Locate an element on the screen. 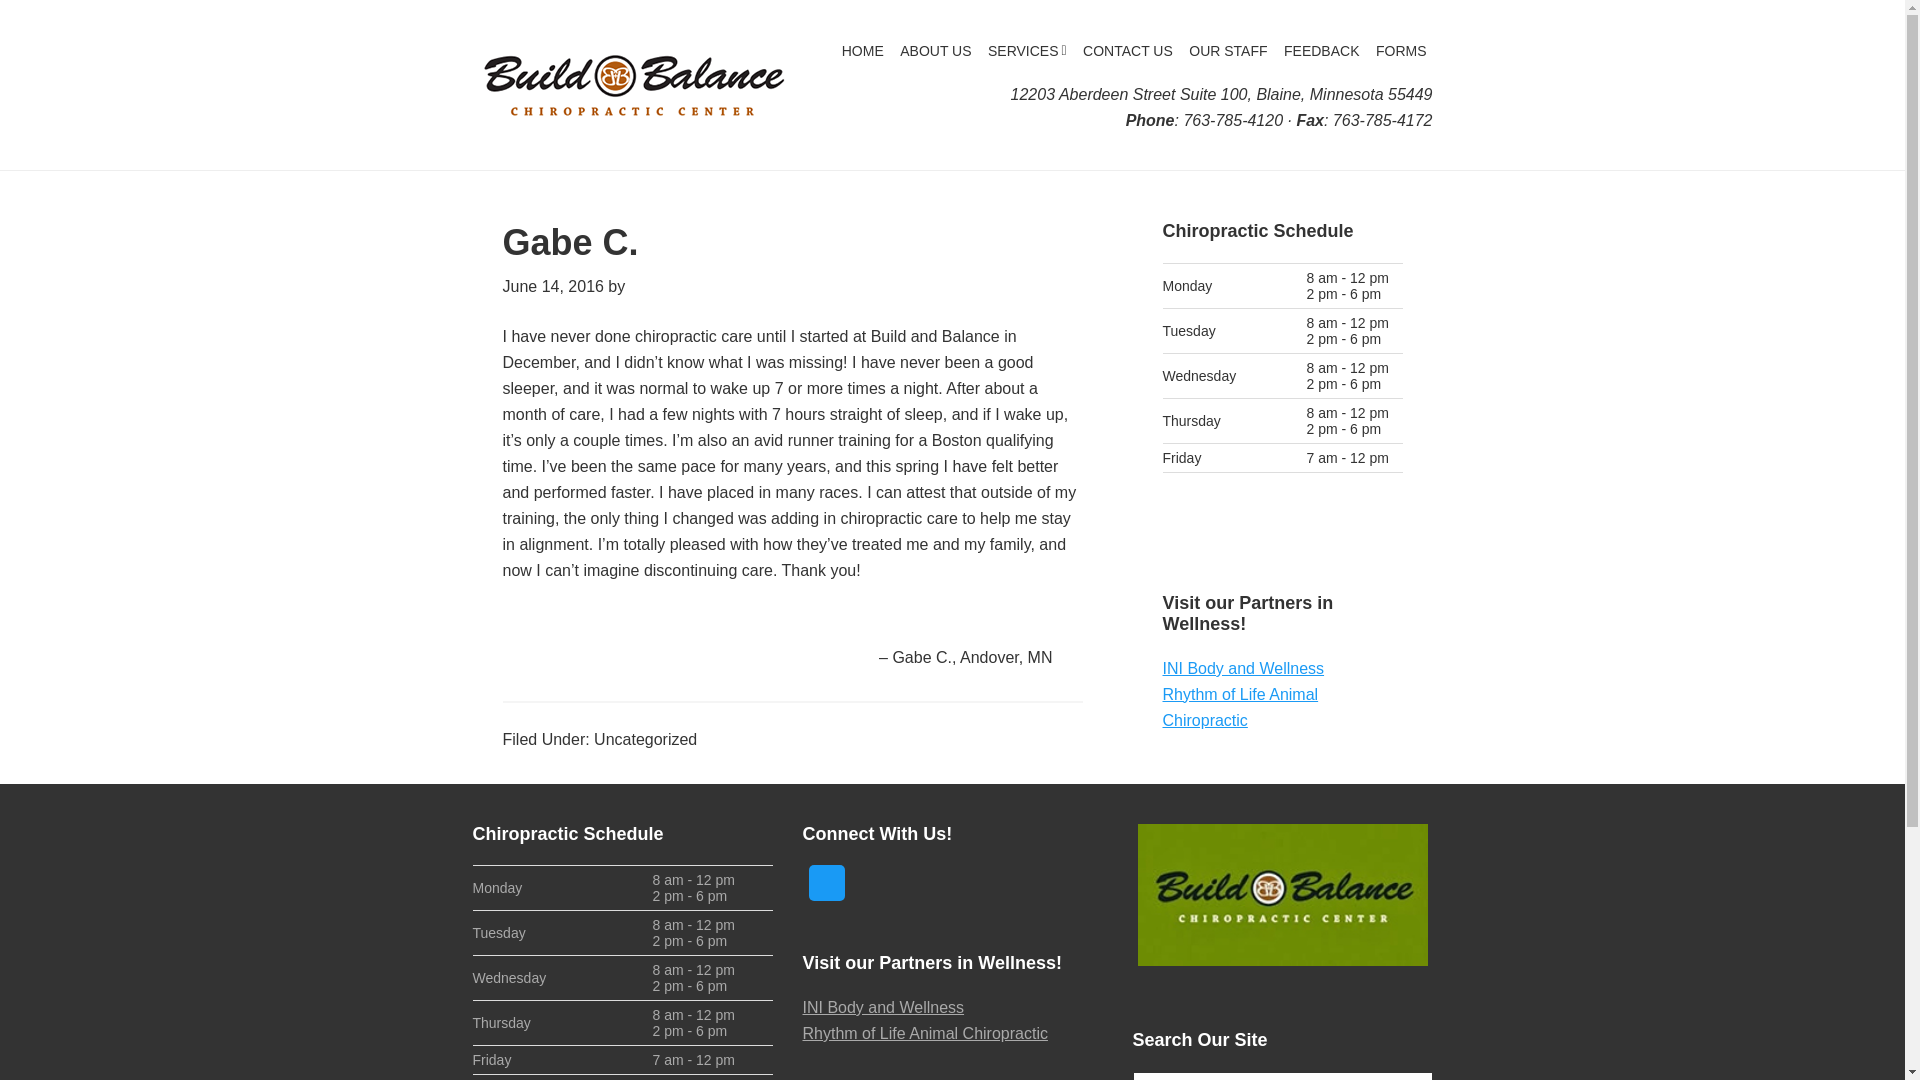 Image resolution: width=1920 pixels, height=1080 pixels. OUR STAFF is located at coordinates (1227, 51).